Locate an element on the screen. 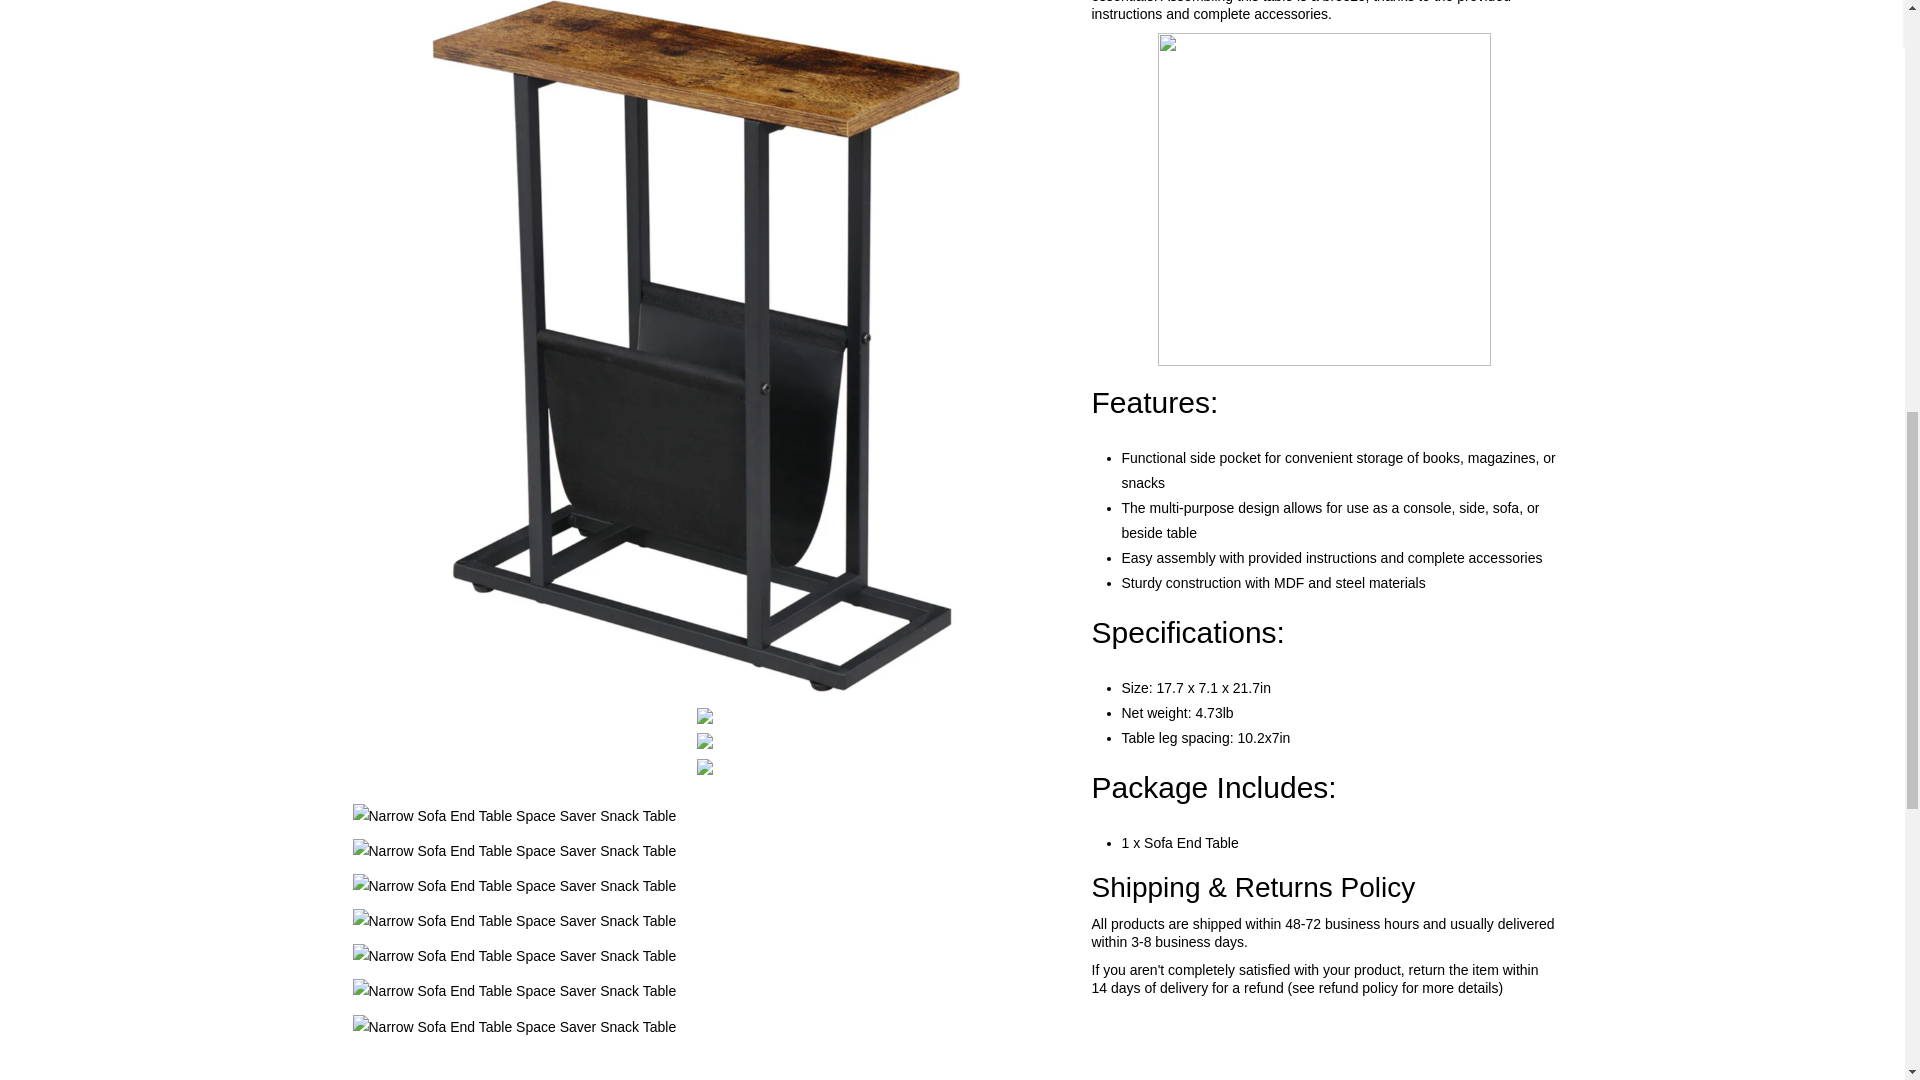  Narrow Sofa End Table Space Saver Snack Table is located at coordinates (704, 852).